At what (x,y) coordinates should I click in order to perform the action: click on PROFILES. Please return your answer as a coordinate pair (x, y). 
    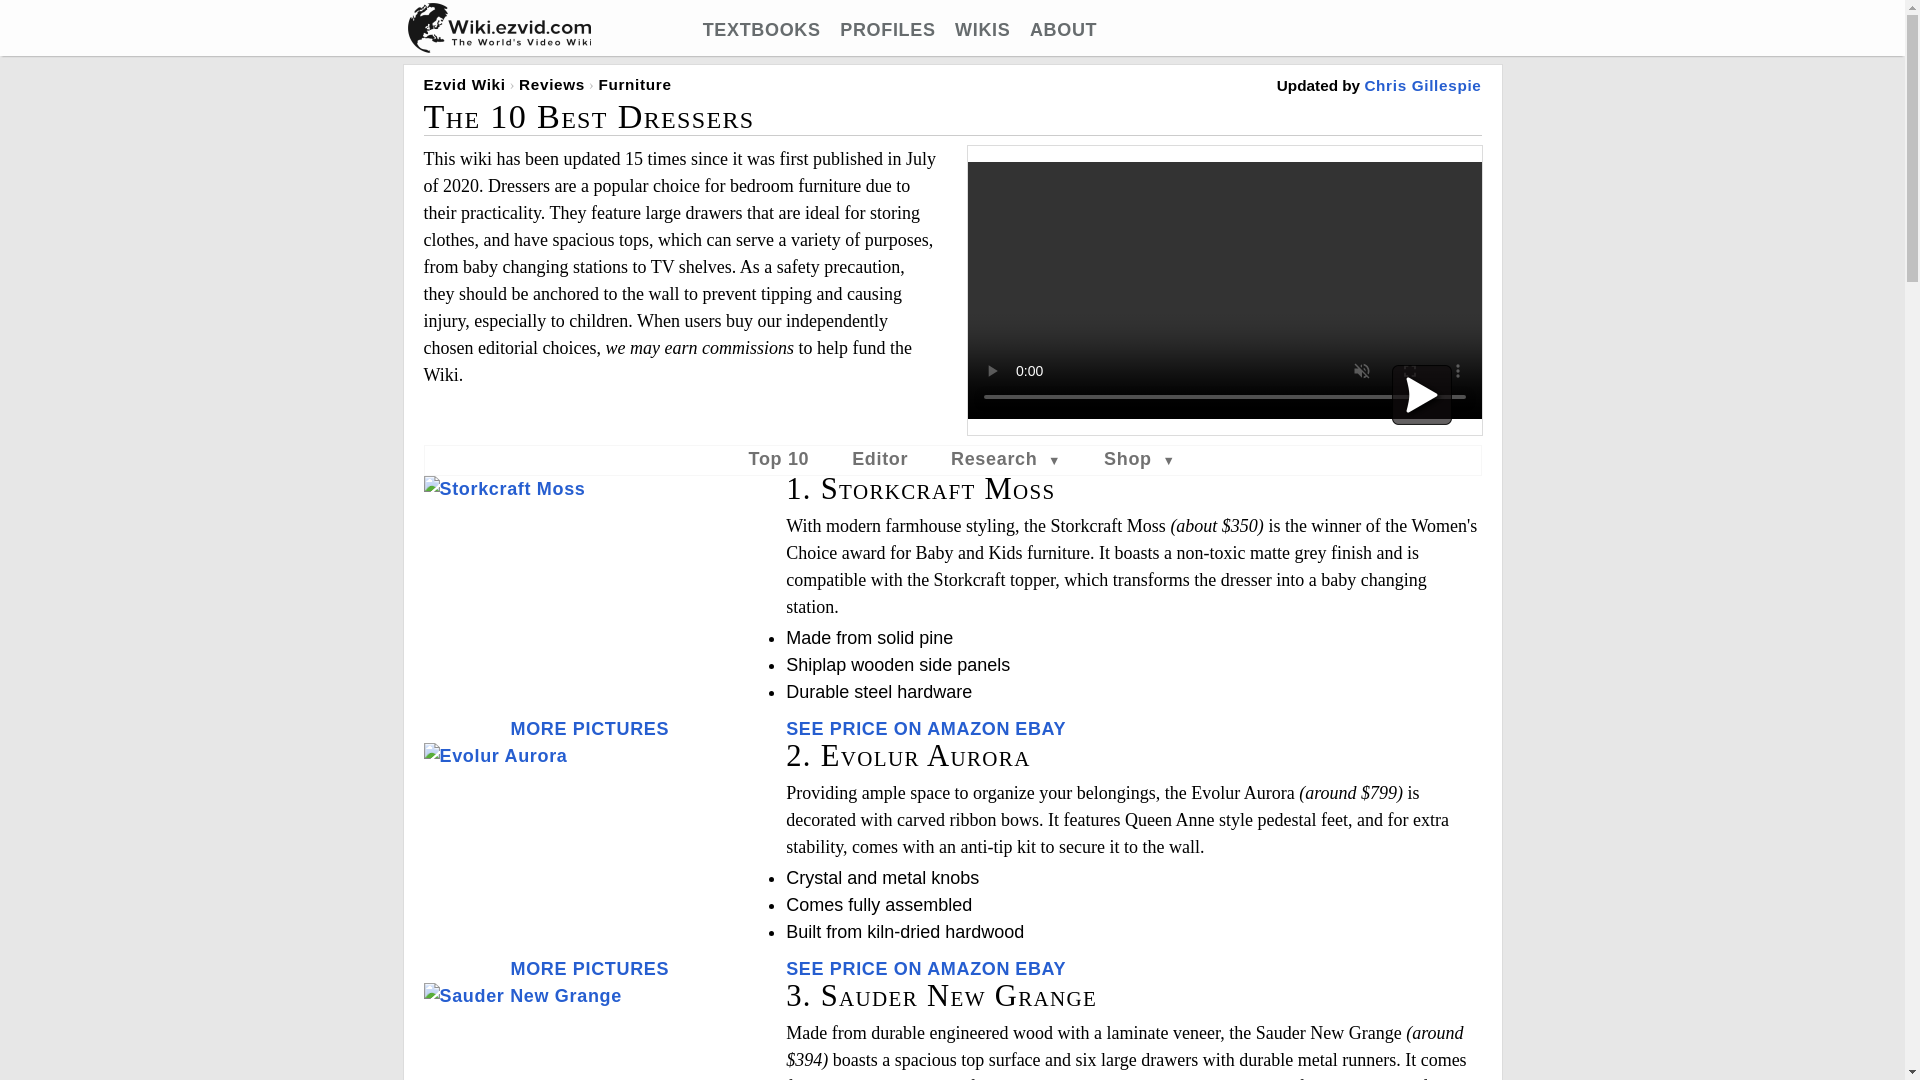
    Looking at the image, I should click on (888, 30).